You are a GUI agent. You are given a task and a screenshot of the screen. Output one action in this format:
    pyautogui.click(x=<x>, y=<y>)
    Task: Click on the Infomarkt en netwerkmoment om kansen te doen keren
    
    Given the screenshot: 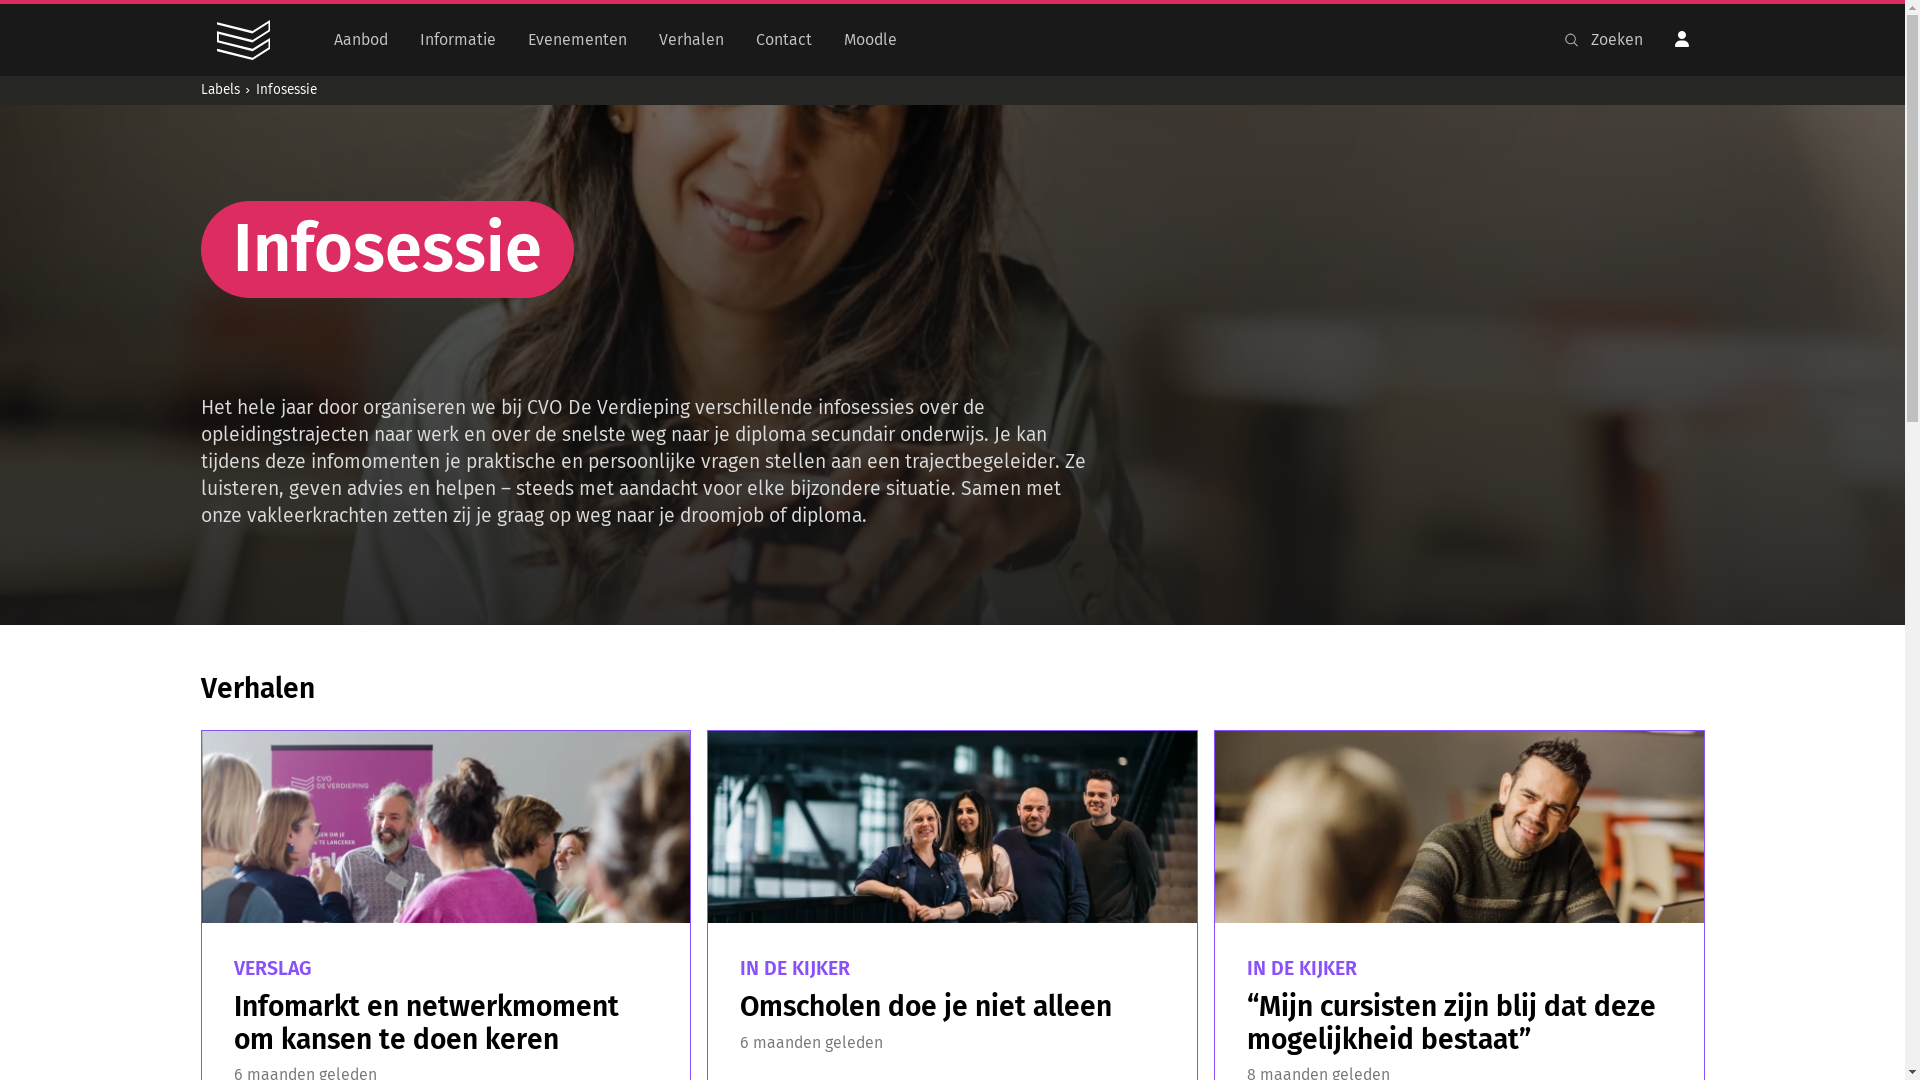 What is the action you would take?
    pyautogui.click(x=426, y=1023)
    